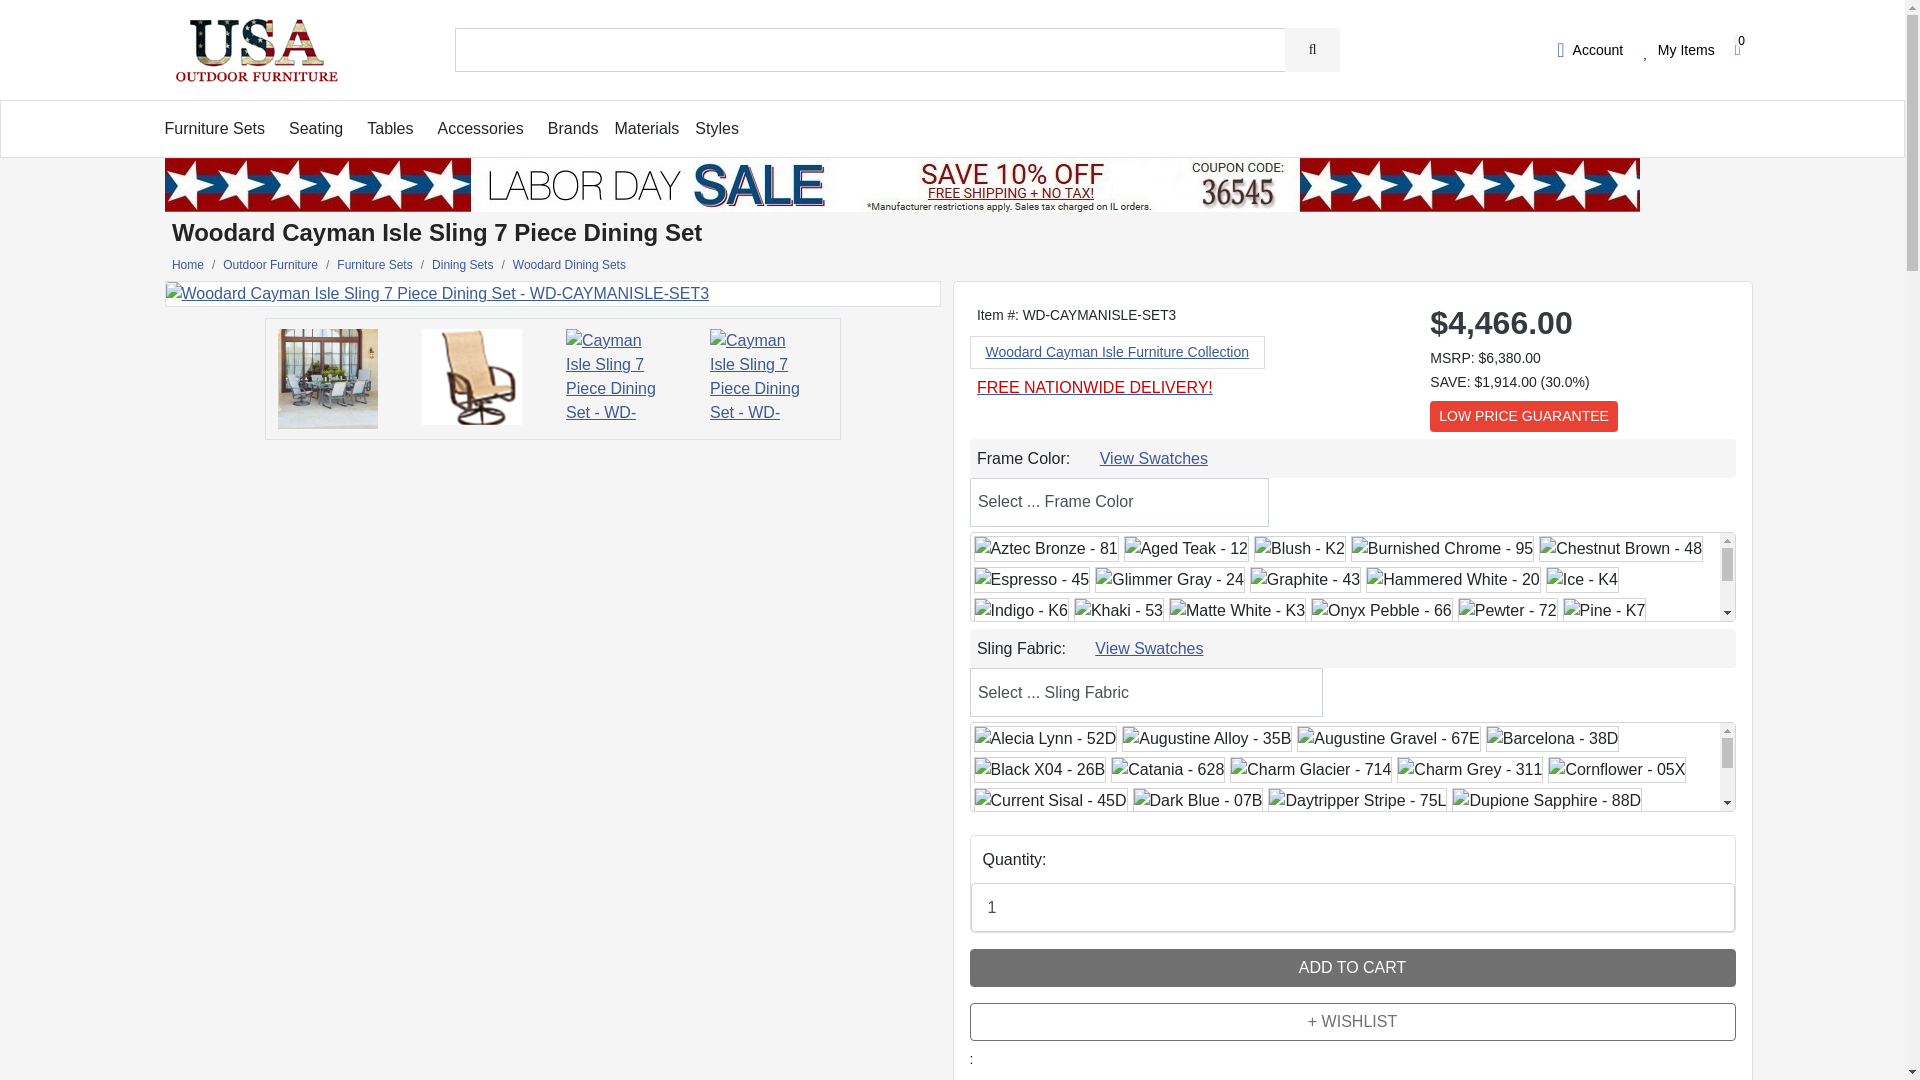 Image resolution: width=1920 pixels, height=1080 pixels. What do you see at coordinates (1351, 908) in the screenshot?
I see `1` at bounding box center [1351, 908].